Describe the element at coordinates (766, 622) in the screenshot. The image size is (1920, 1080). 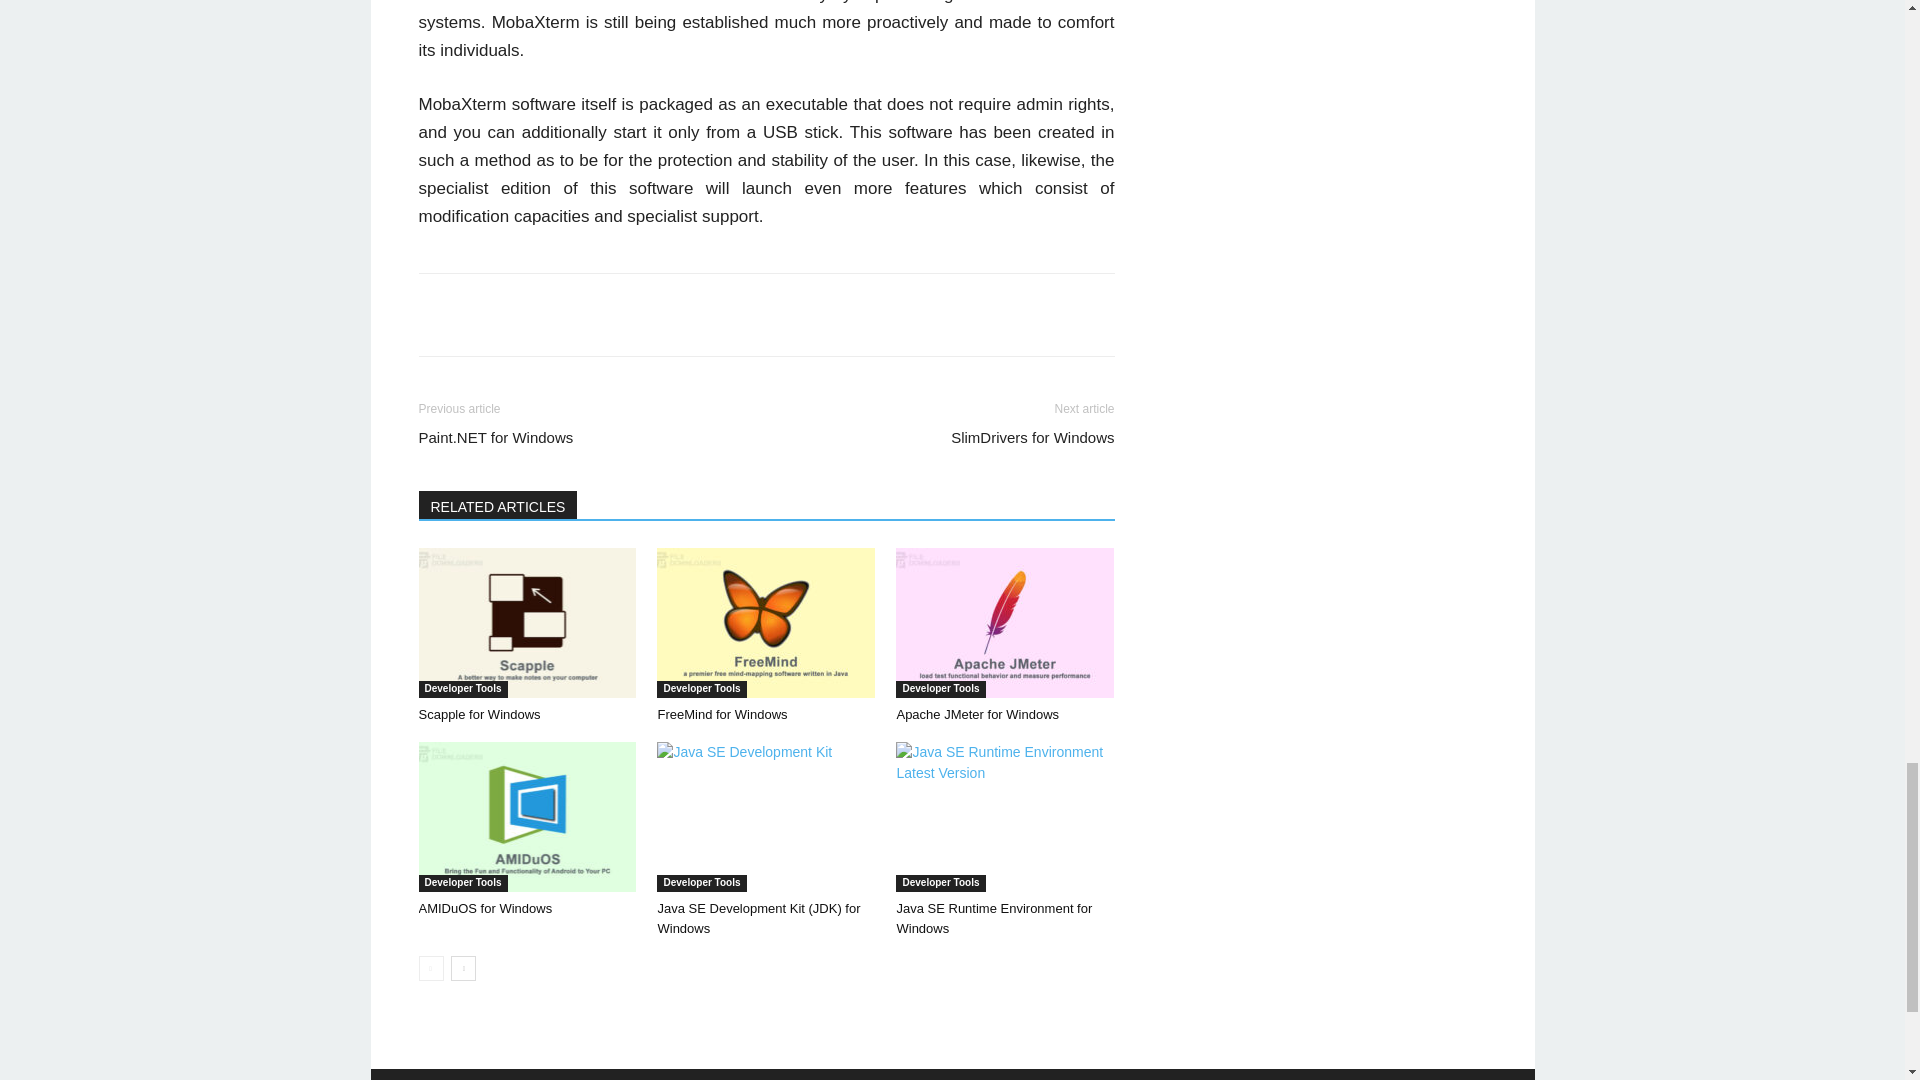
I see `FreeMind for Windows` at that location.